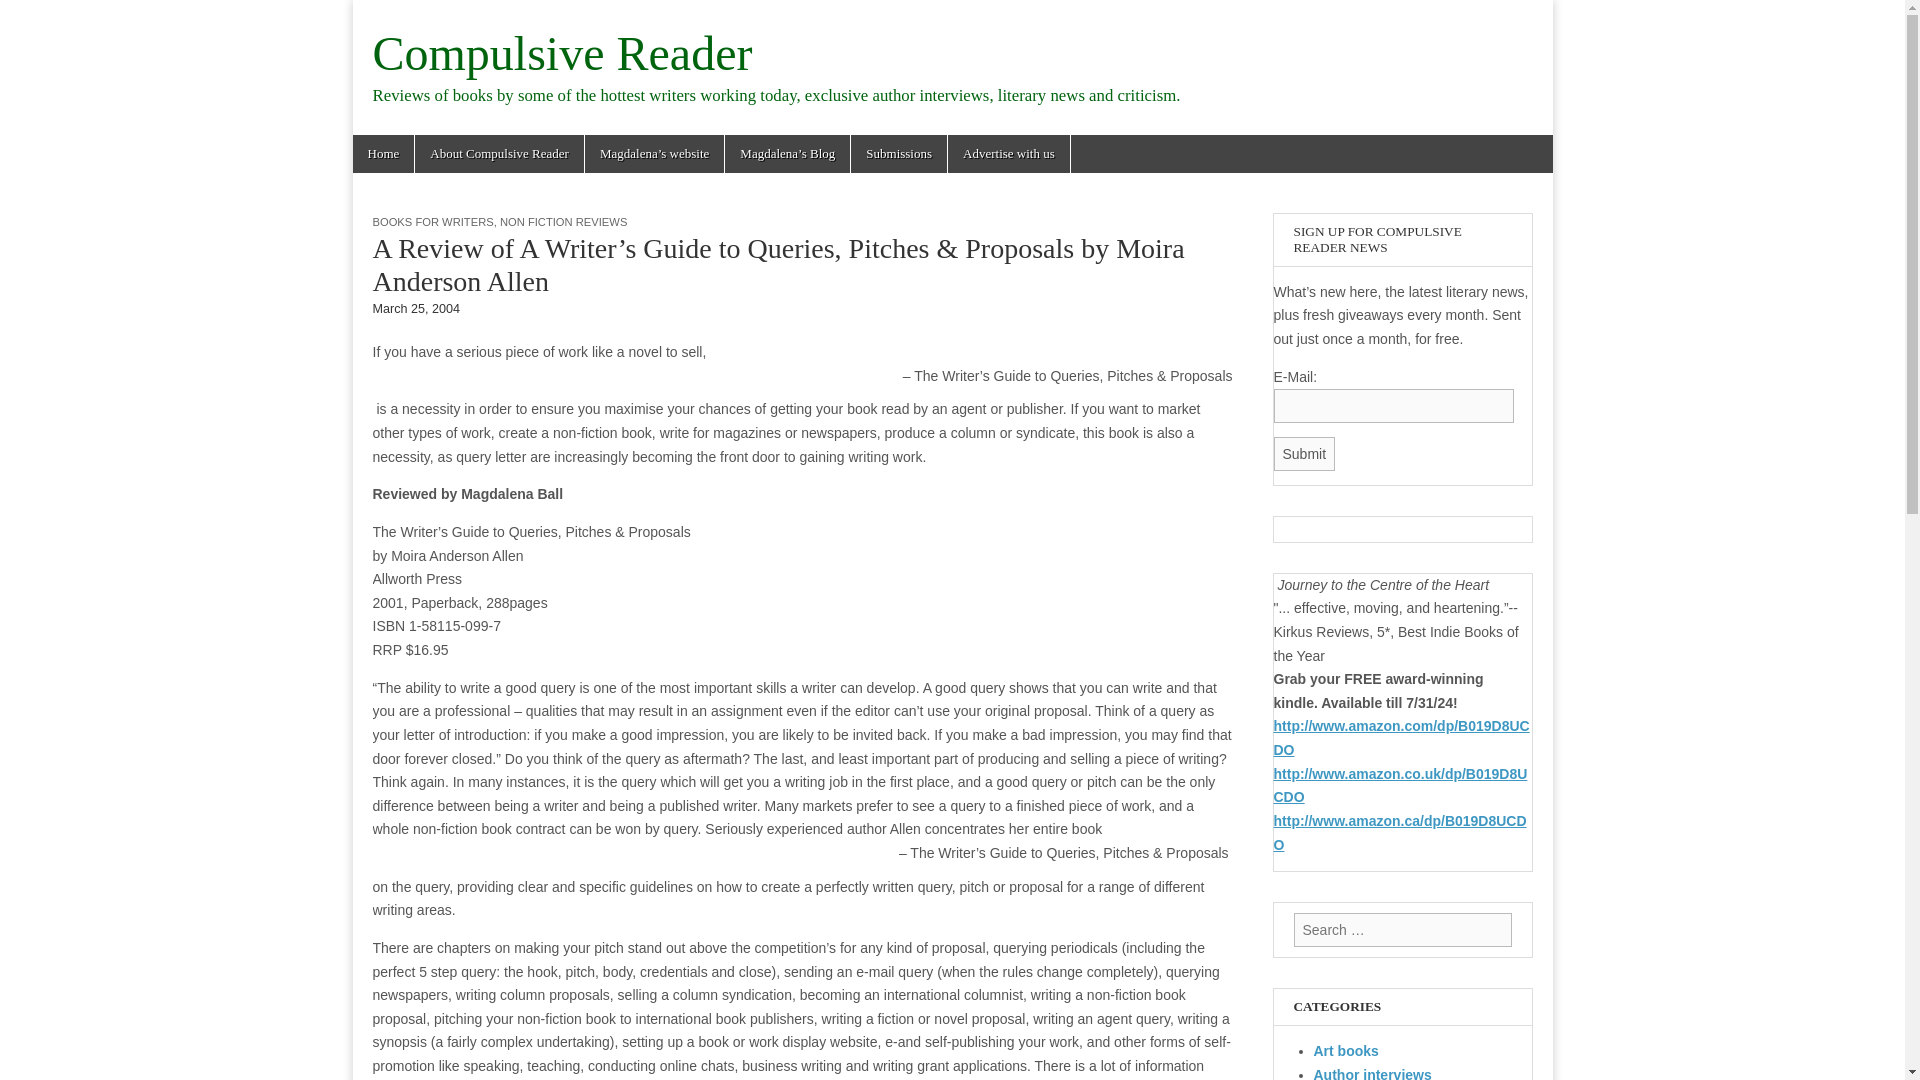  I want to click on Author interviews, so click(1372, 1074).